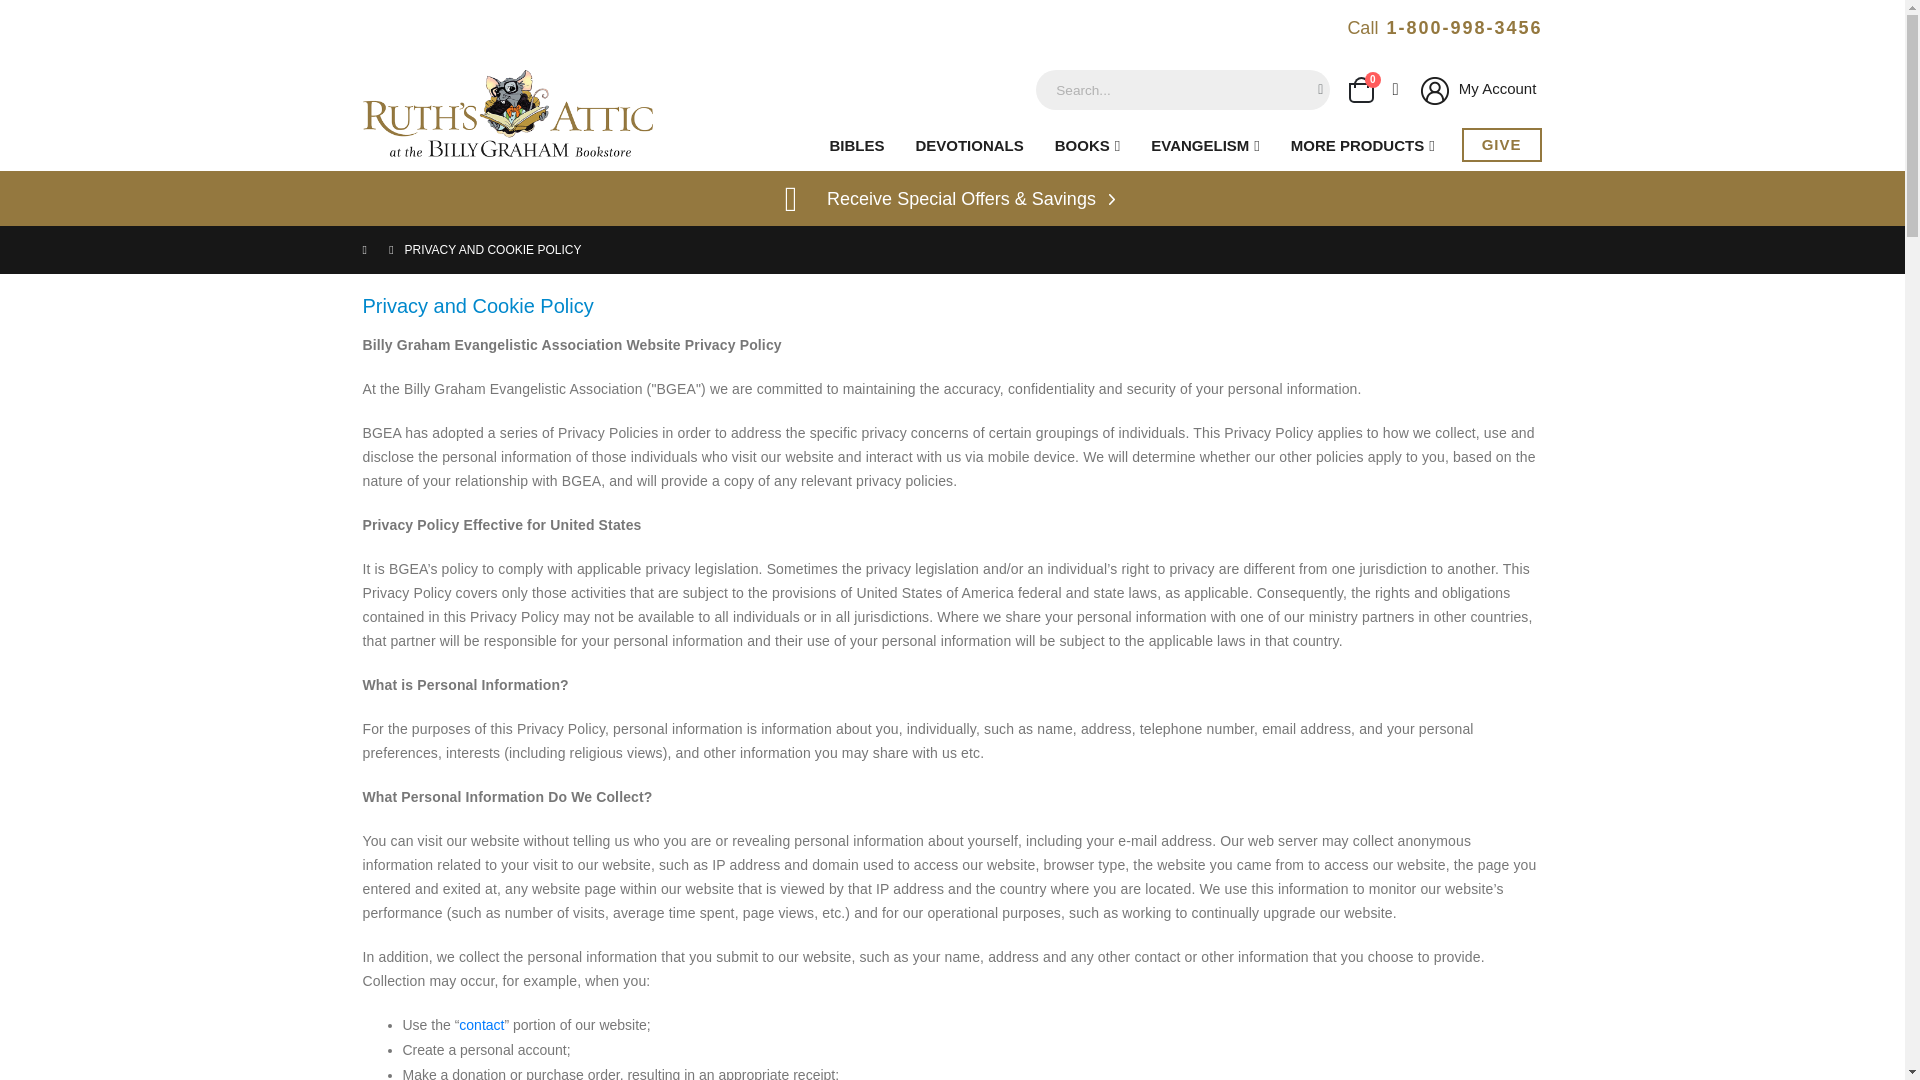  Describe the element at coordinates (963, 145) in the screenshot. I see `DEVOTIONALS` at that location.